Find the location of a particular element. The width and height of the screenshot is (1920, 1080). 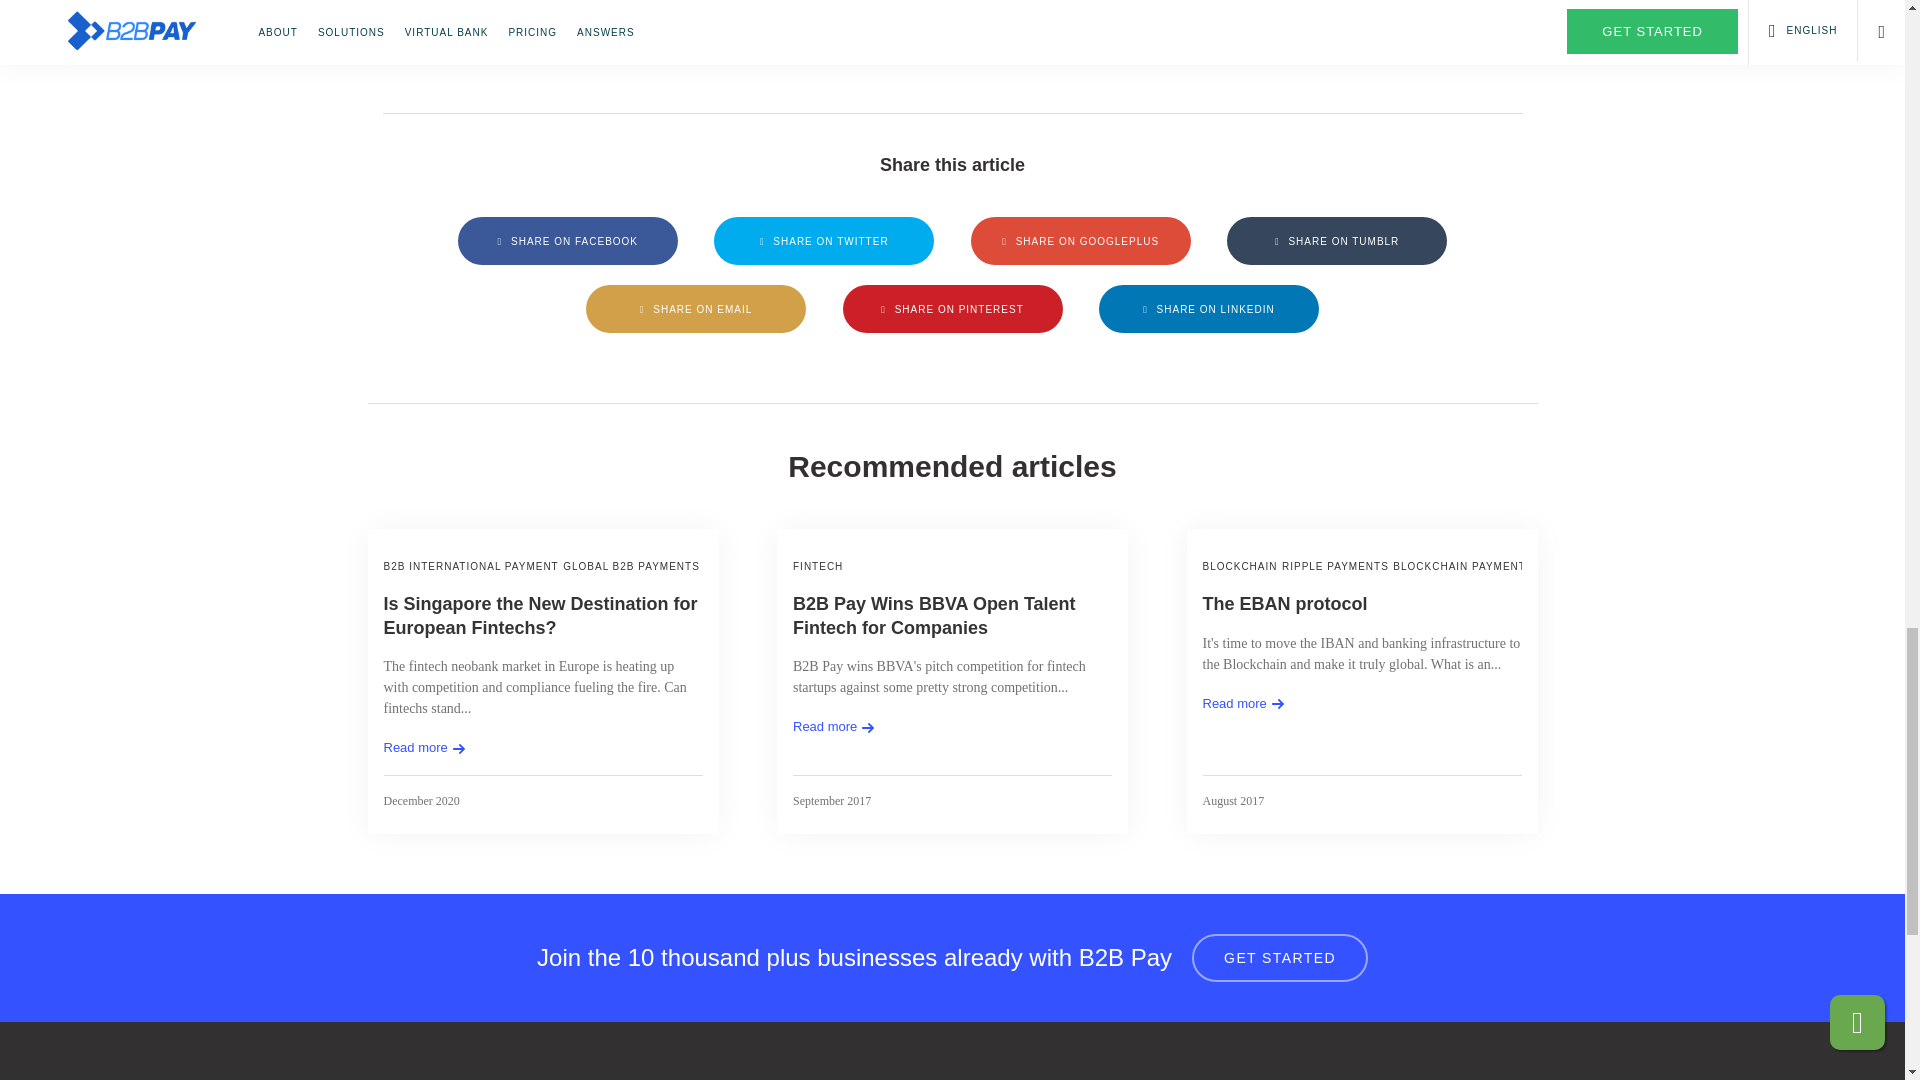

SHARE ON LINKEDIN is located at coordinates (1208, 308).